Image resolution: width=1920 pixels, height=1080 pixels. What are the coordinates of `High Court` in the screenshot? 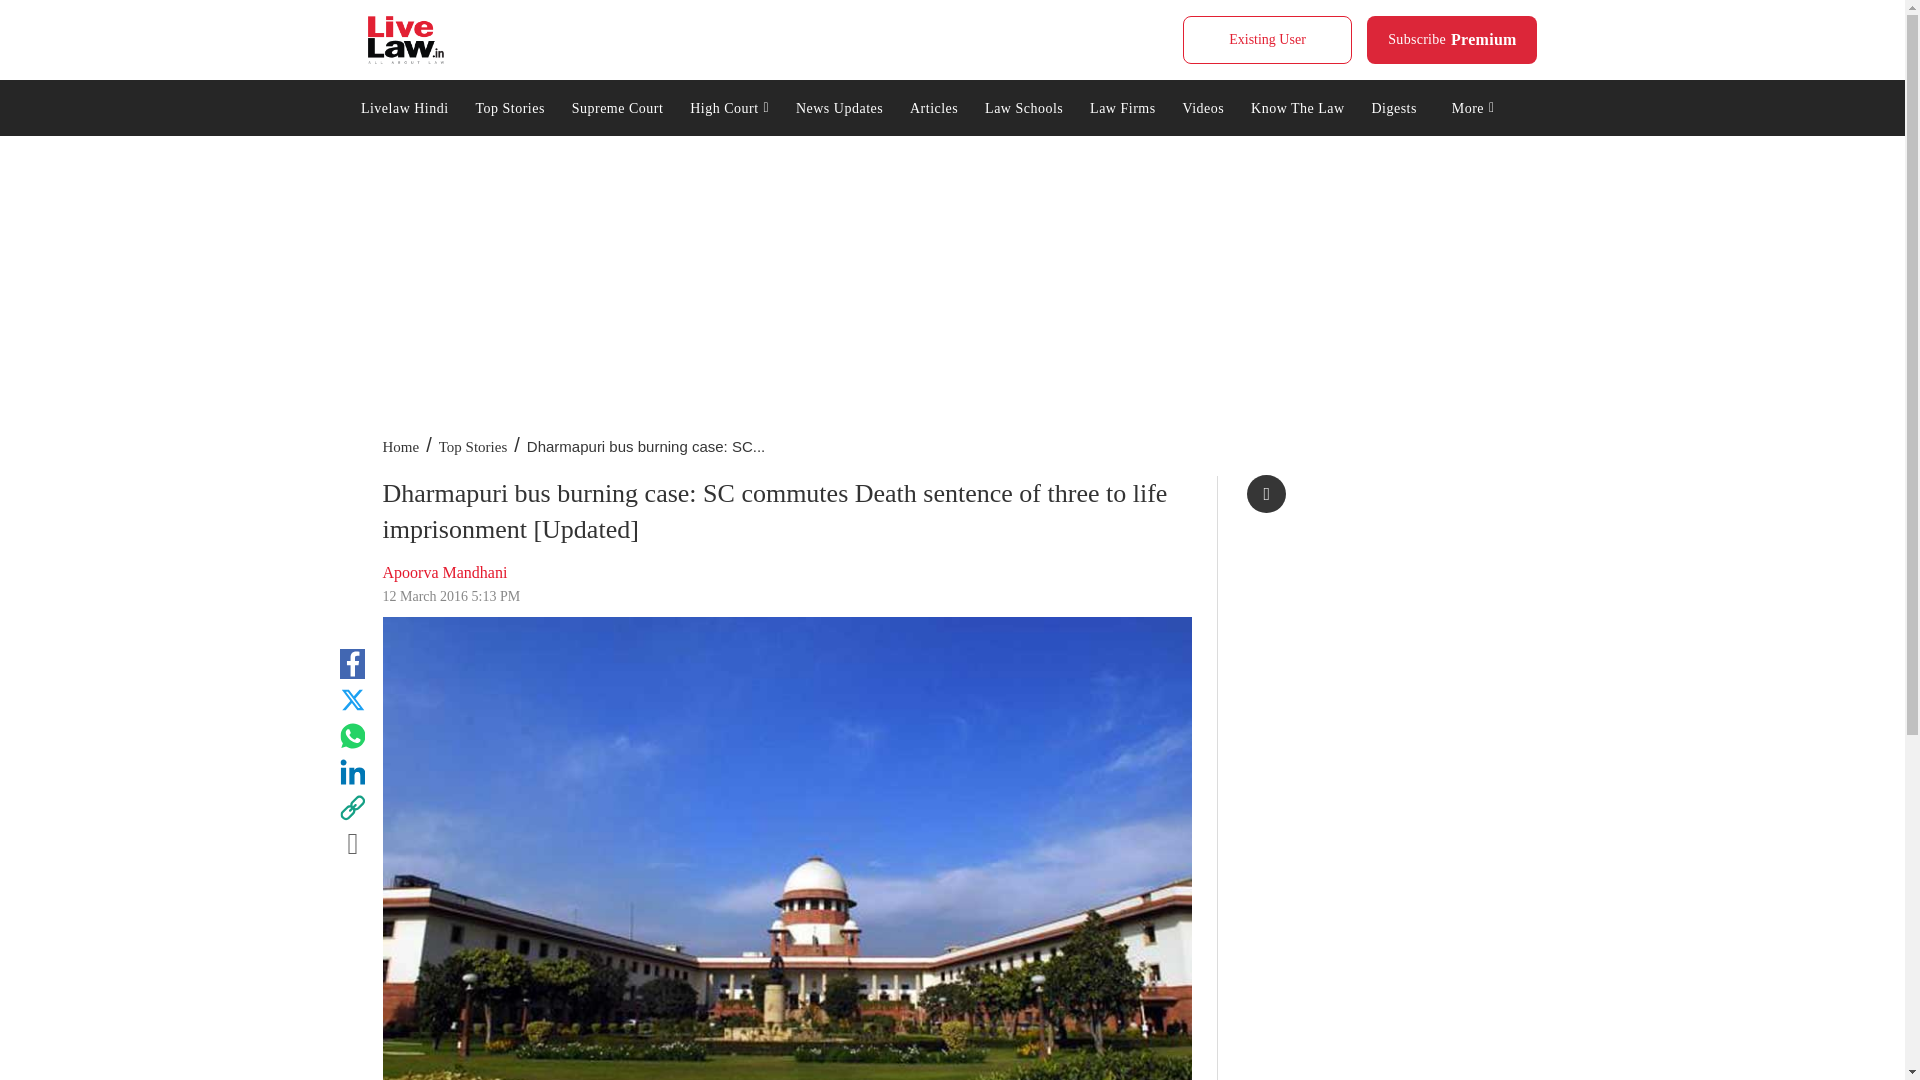 It's located at (730, 106).